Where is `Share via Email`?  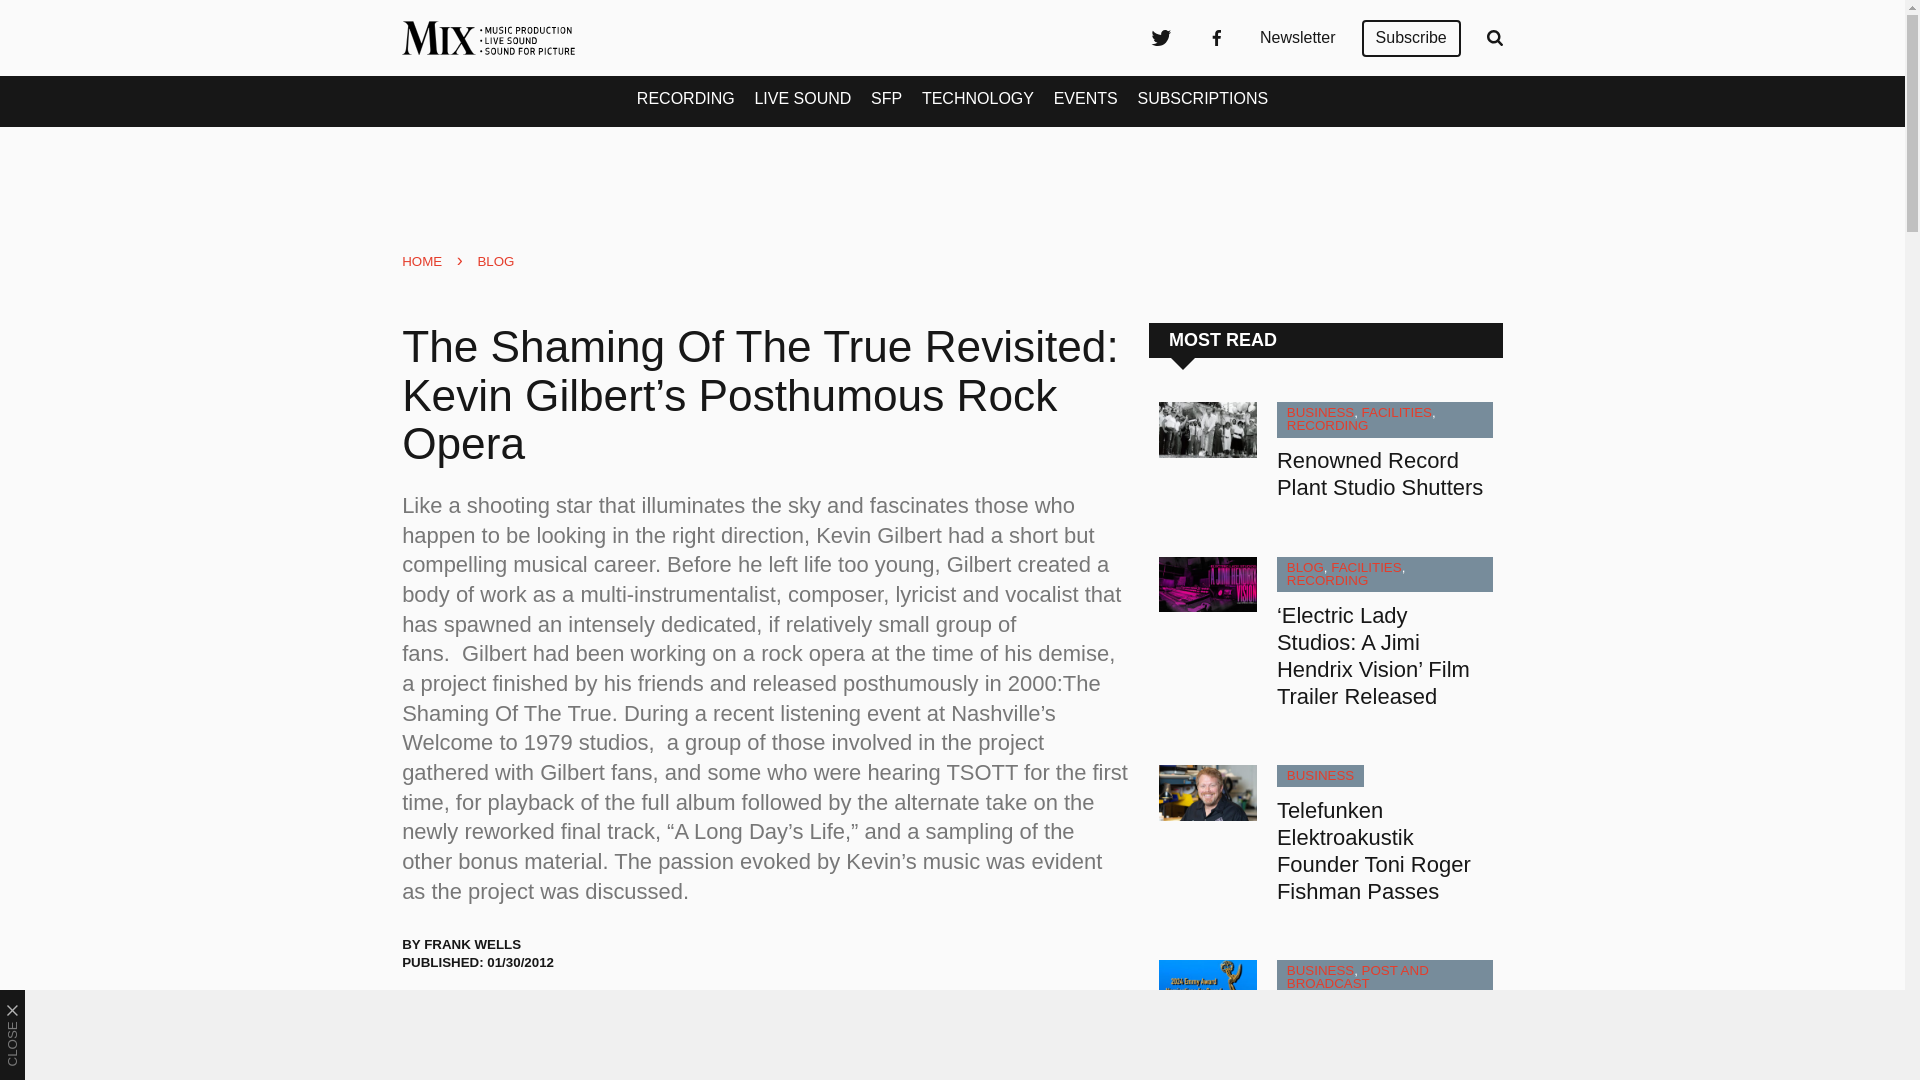
Share via Email is located at coordinates (577, 1017).